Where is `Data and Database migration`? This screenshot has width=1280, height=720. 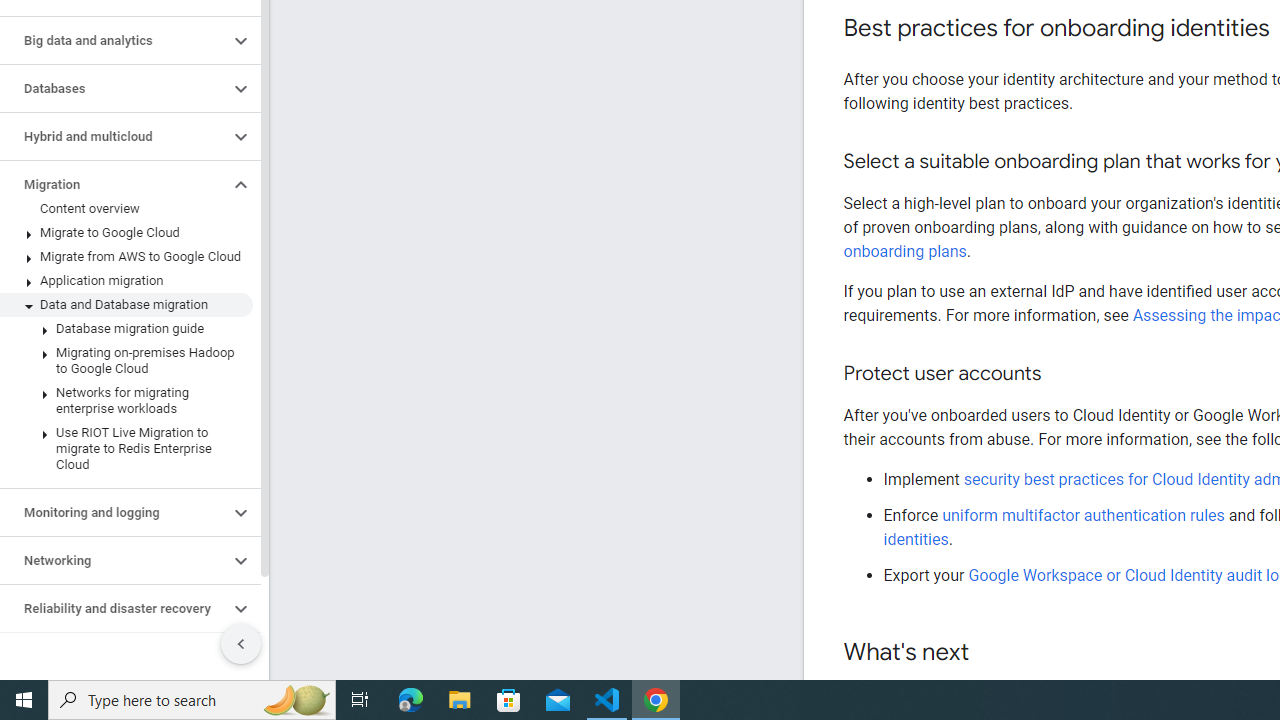
Data and Database migration is located at coordinates (126, 304).